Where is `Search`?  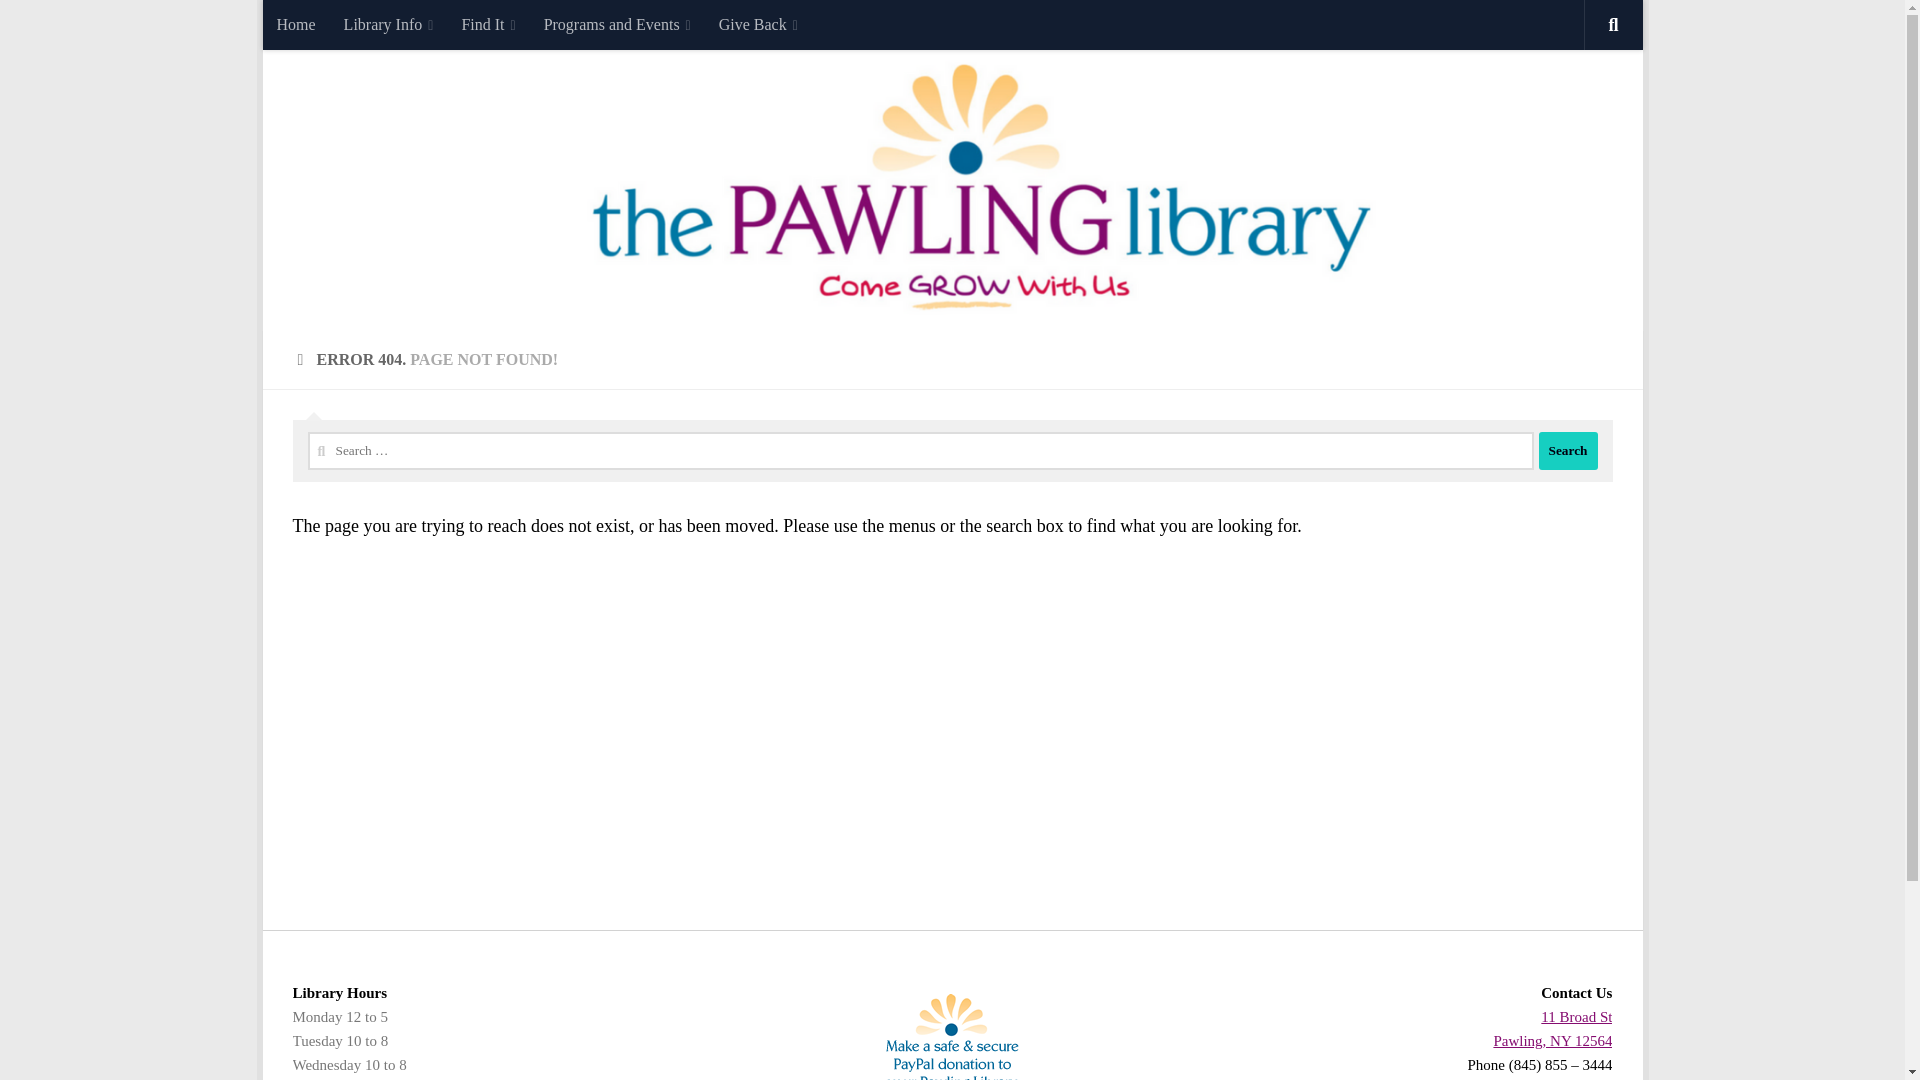 Search is located at coordinates (1567, 450).